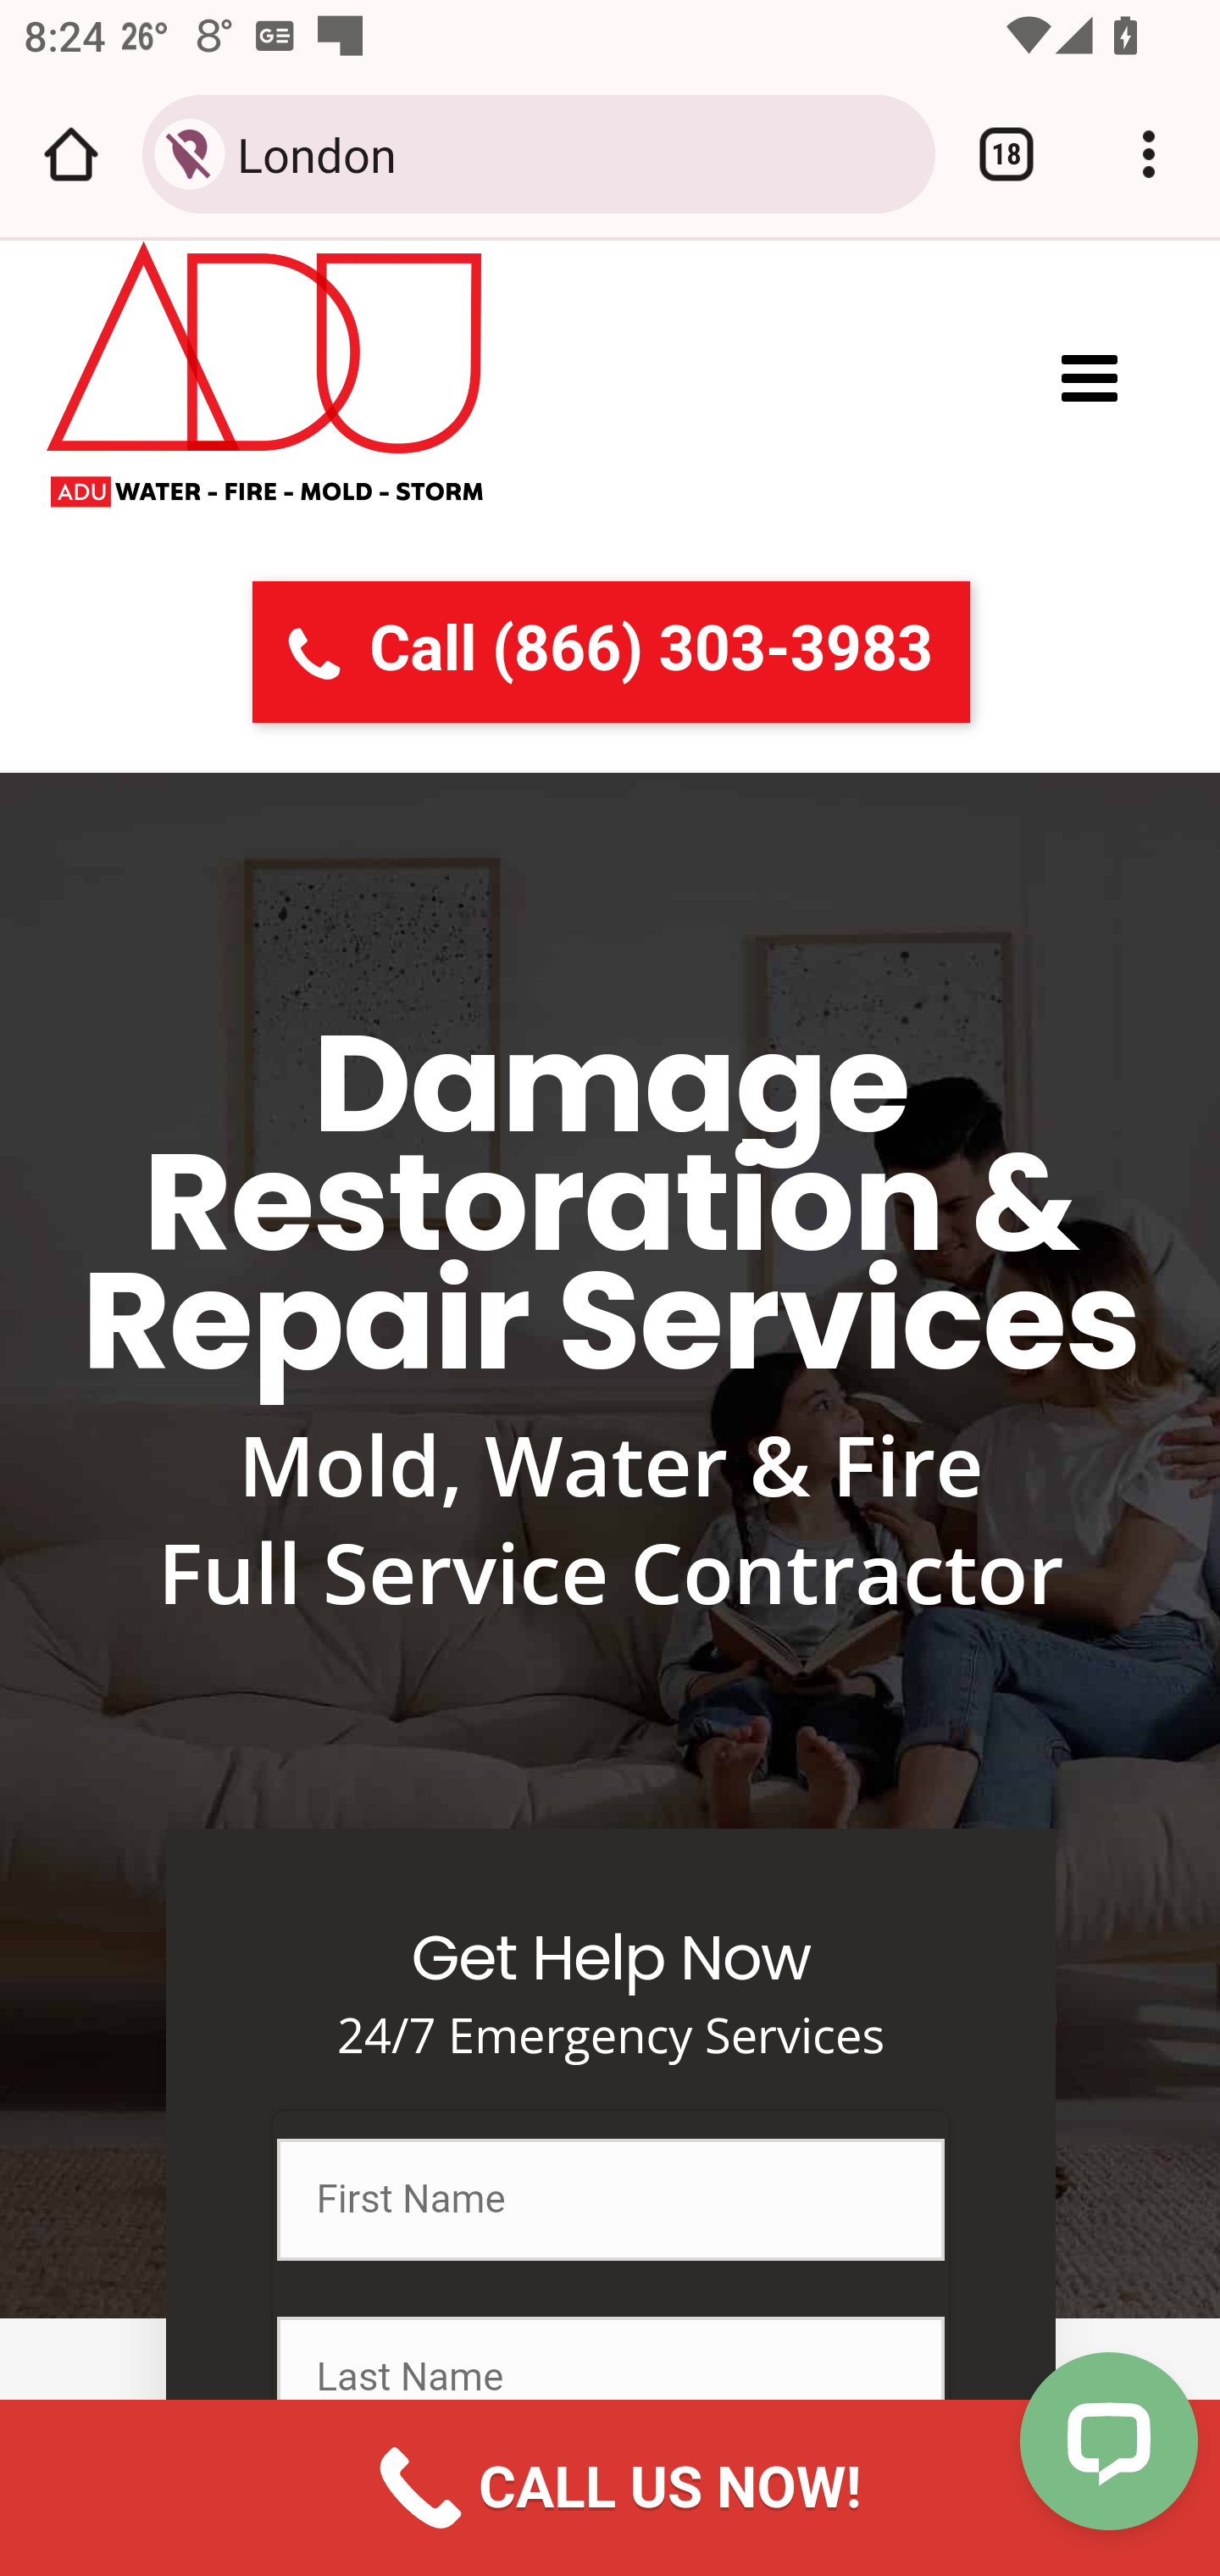 The image size is (1220, 2576). Describe the element at coordinates (190, 154) in the screenshot. I see `Connection is secure` at that location.